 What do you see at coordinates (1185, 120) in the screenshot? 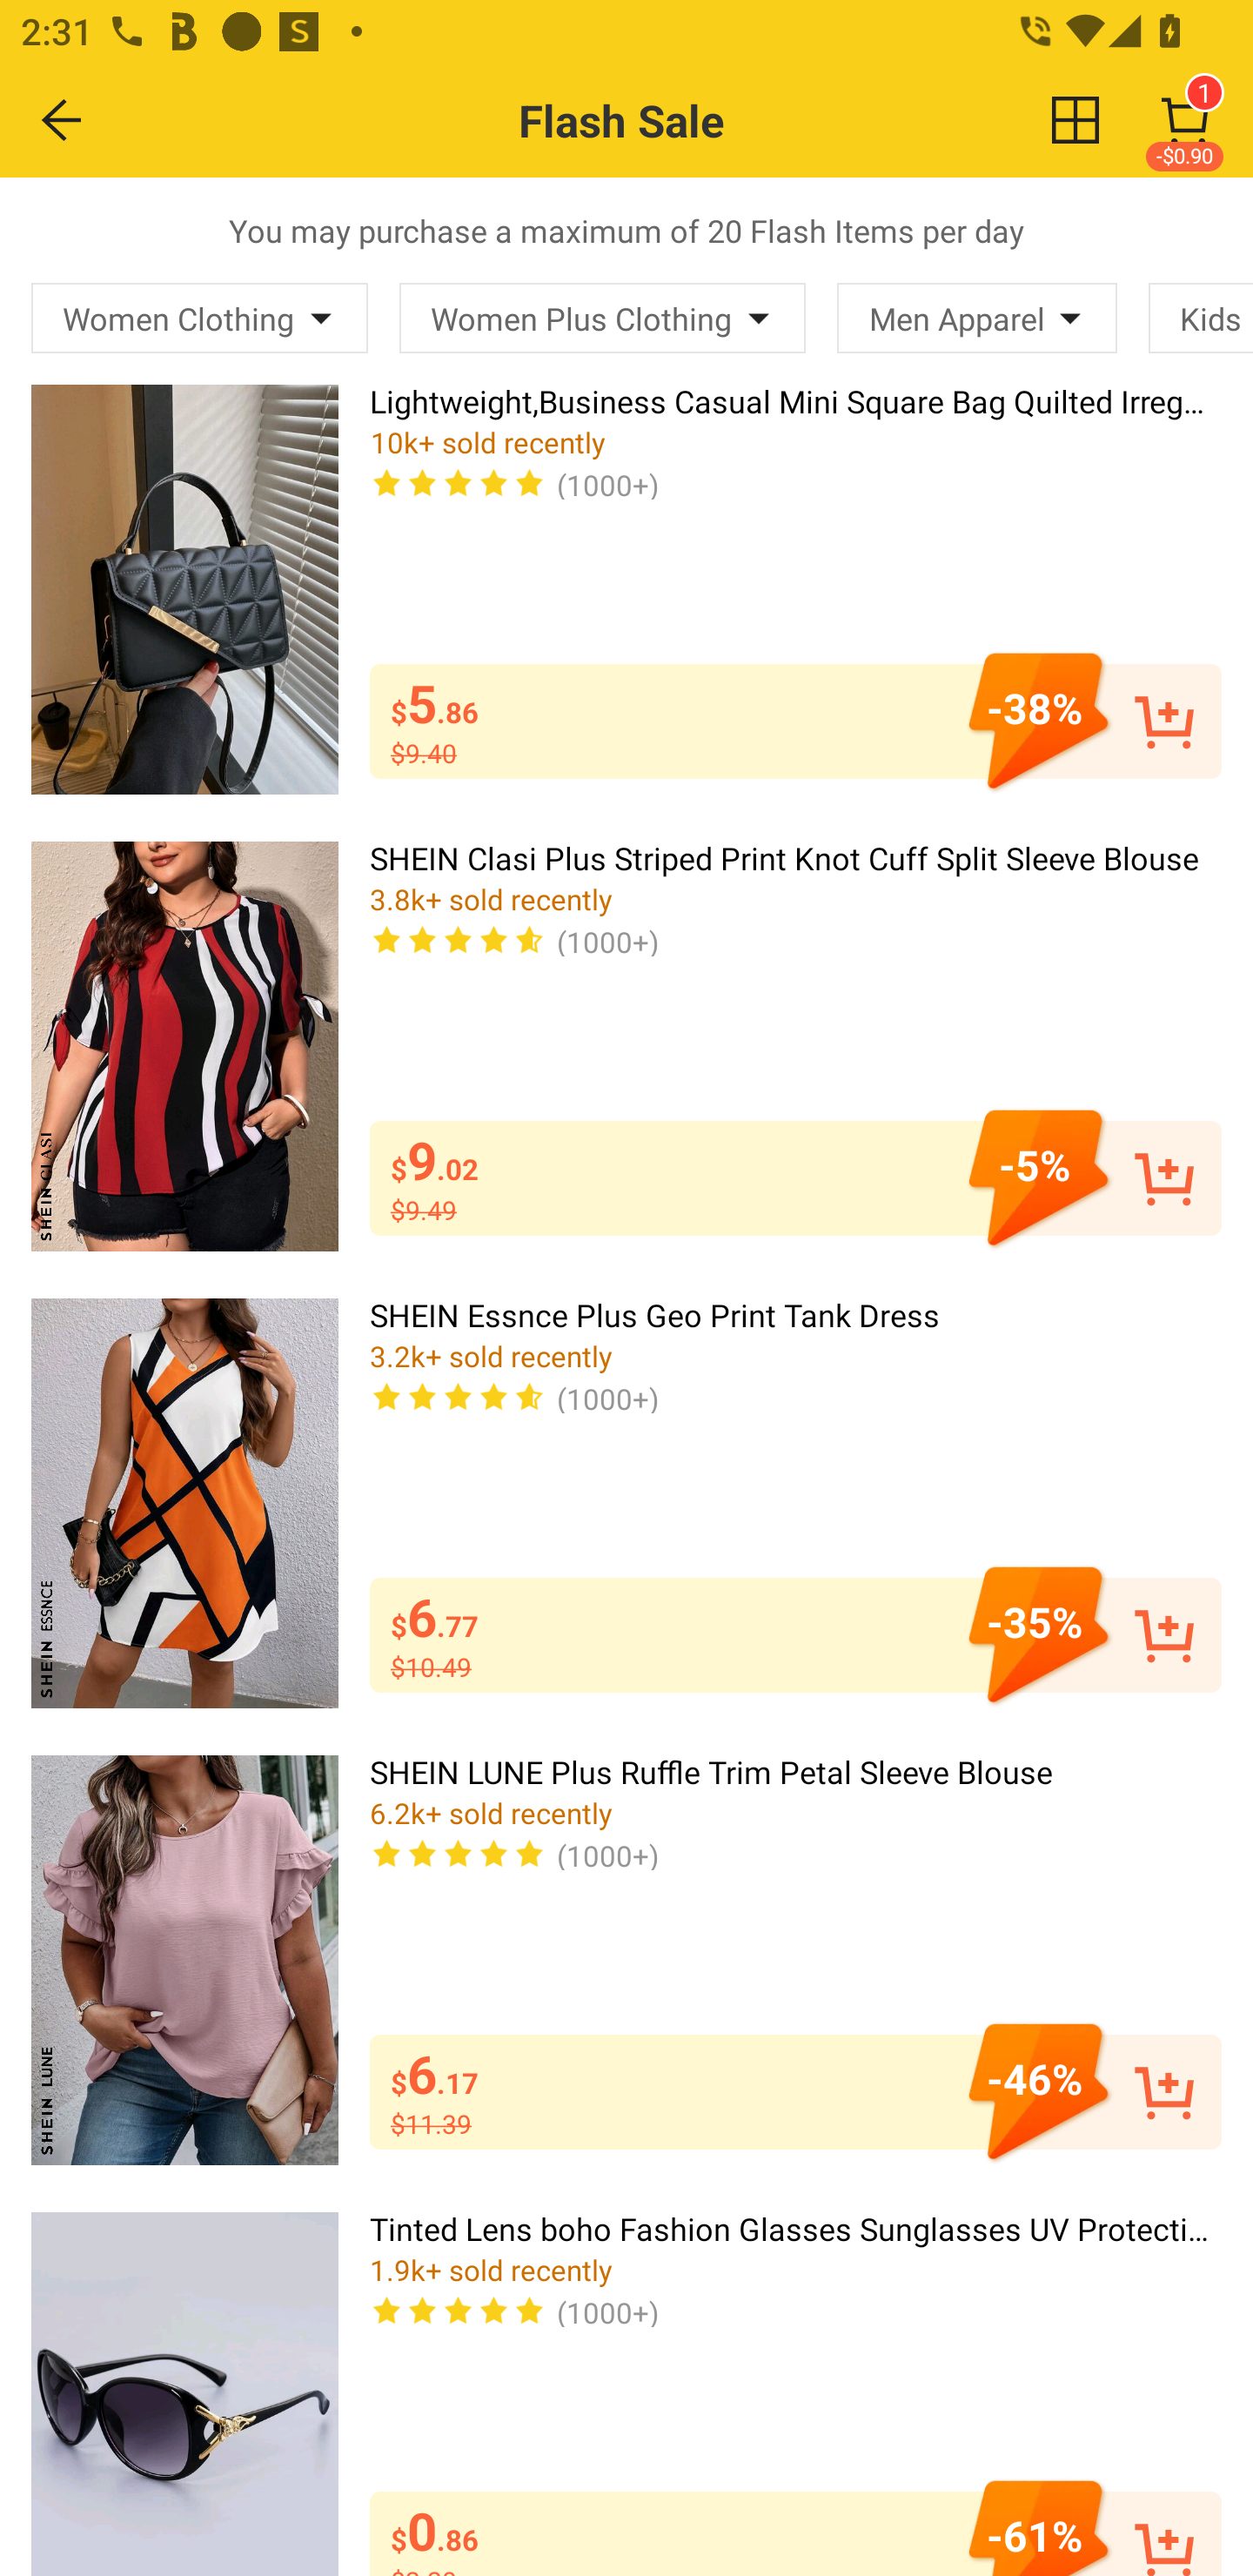
I see `1 -$0.90` at bounding box center [1185, 120].